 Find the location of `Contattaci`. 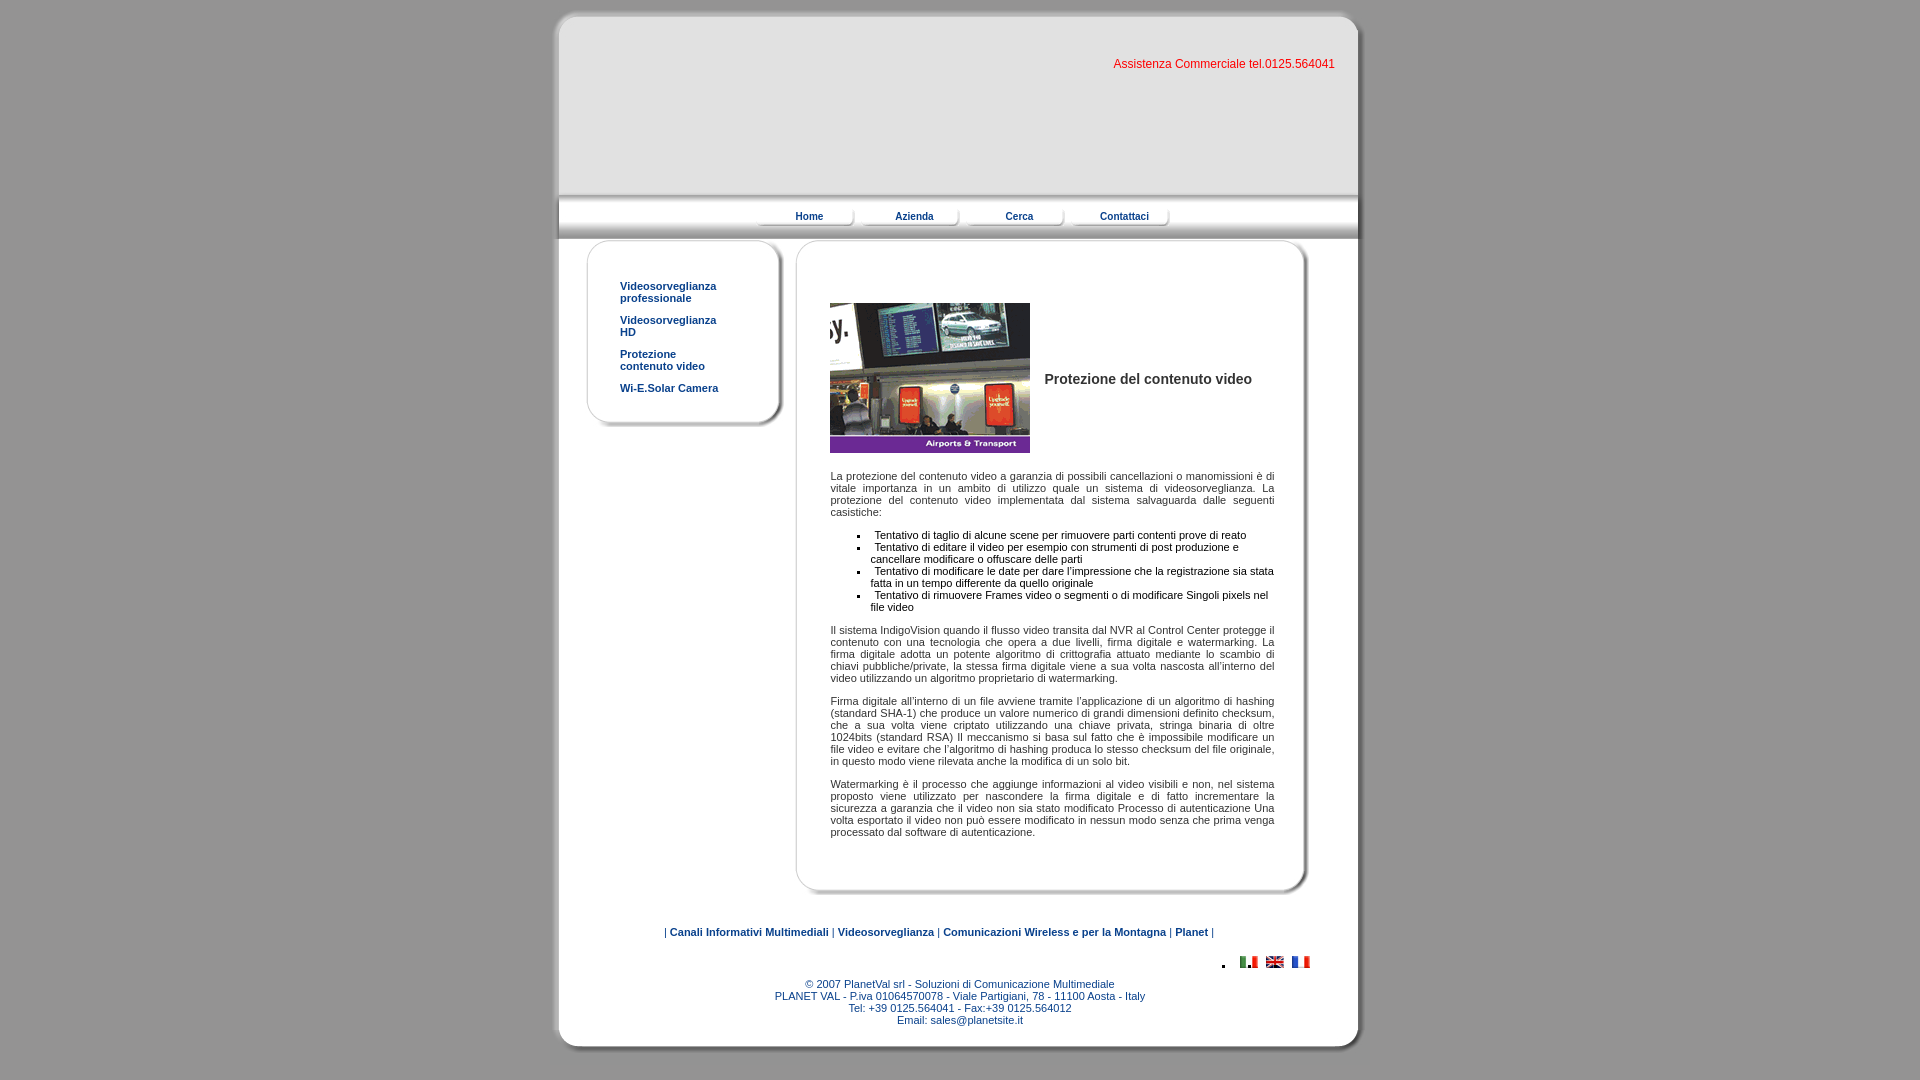

Contattaci is located at coordinates (910, 213).